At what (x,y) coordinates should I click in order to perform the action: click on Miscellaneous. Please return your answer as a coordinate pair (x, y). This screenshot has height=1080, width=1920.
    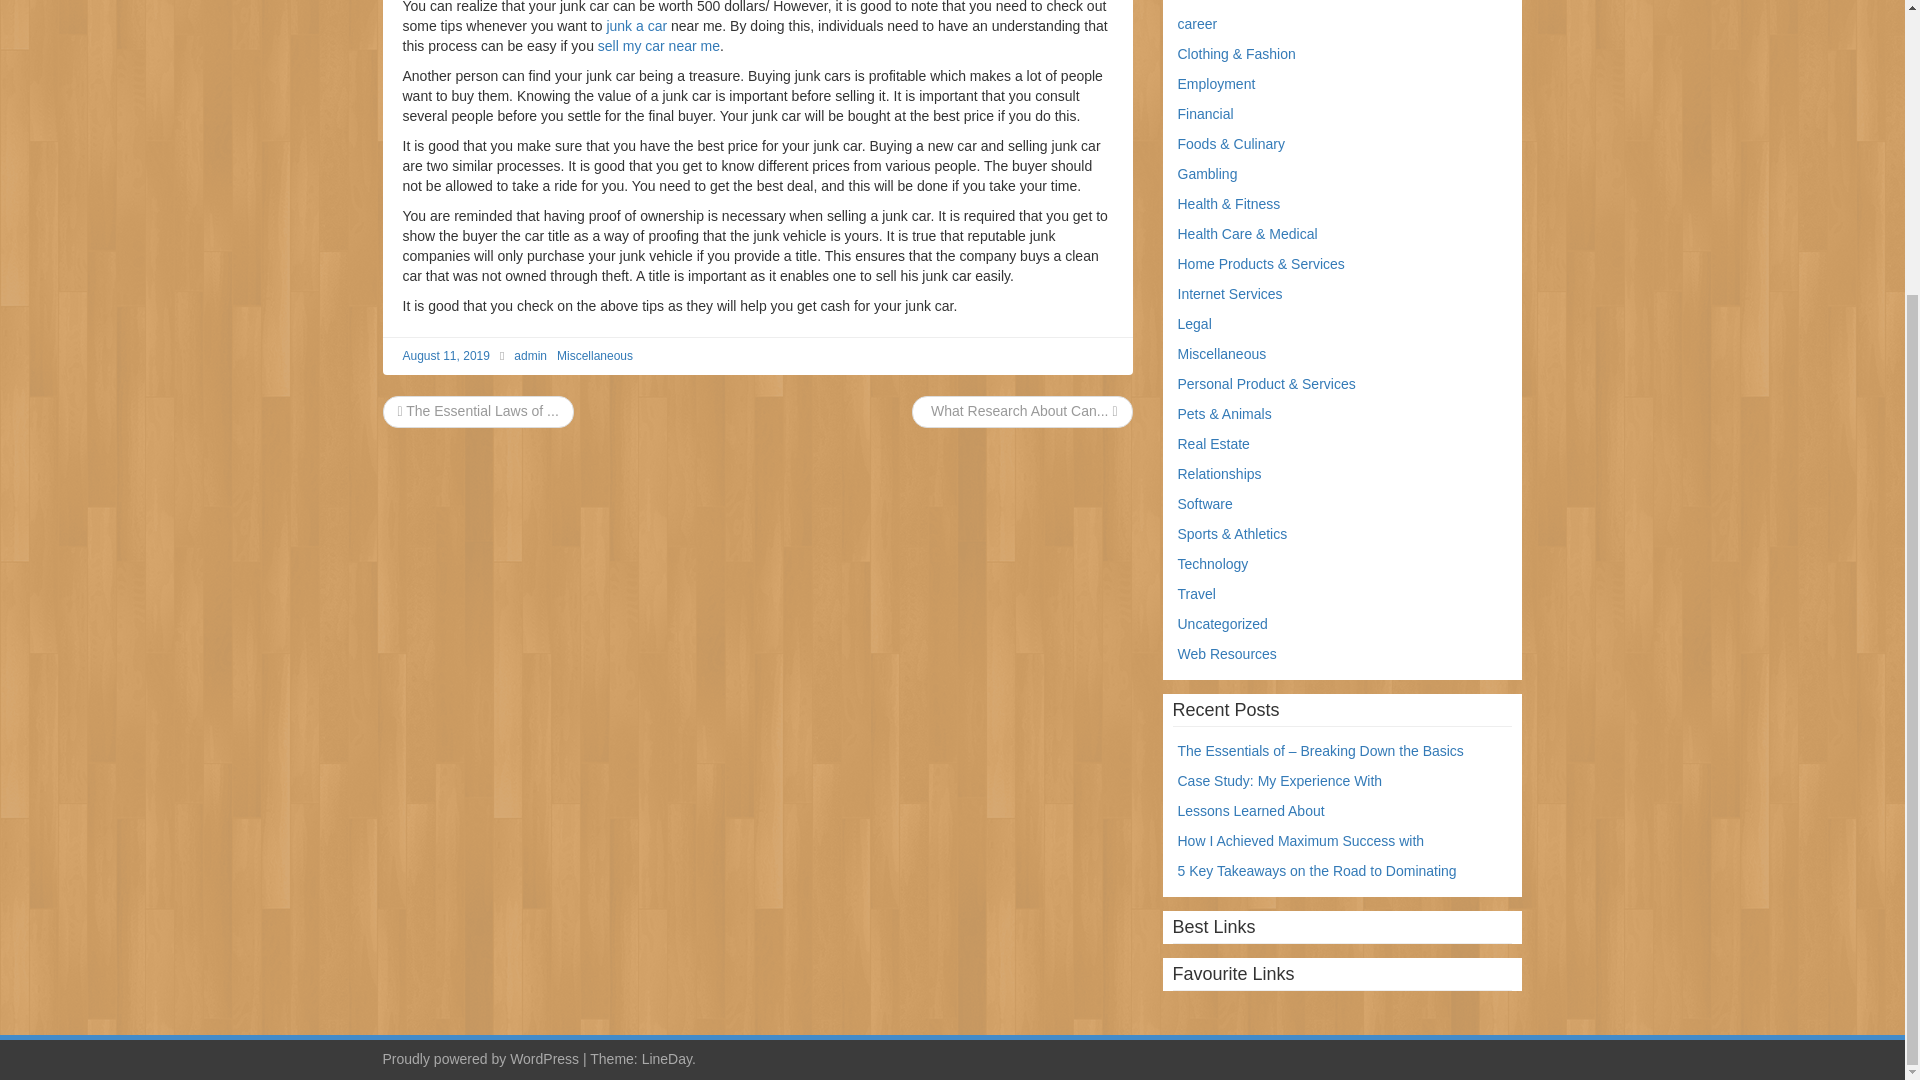
    Looking at the image, I should click on (594, 355).